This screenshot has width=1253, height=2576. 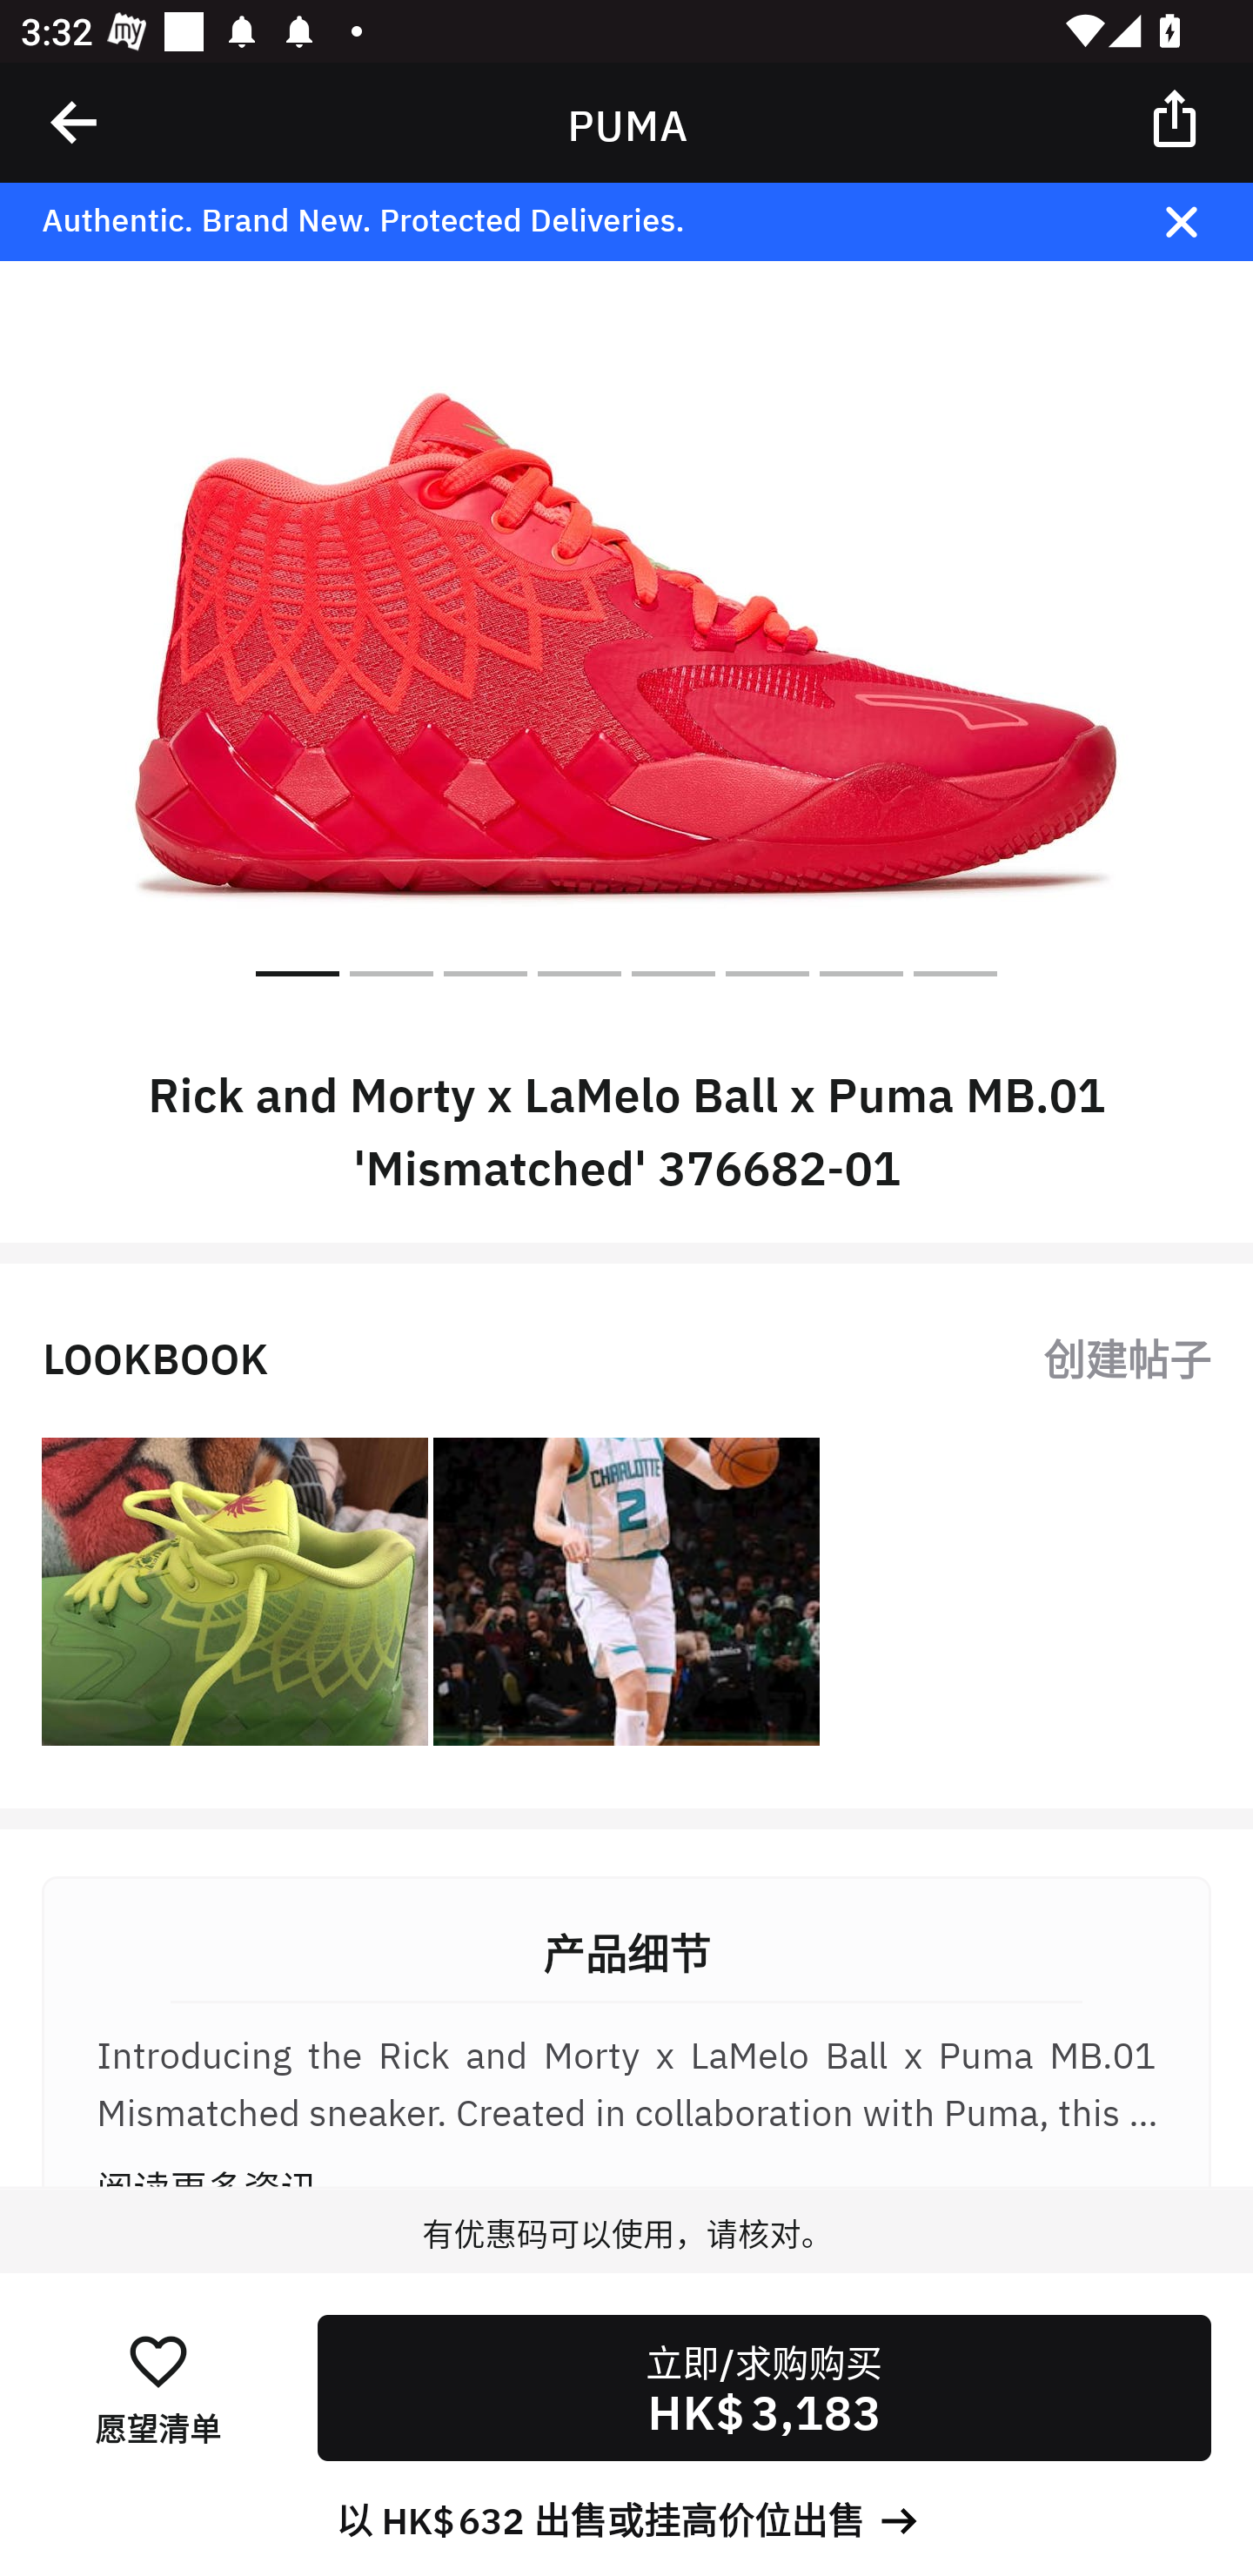 What do you see at coordinates (764, 2388) in the screenshot?
I see `立即/求购购买 HK$ 3,183` at bounding box center [764, 2388].